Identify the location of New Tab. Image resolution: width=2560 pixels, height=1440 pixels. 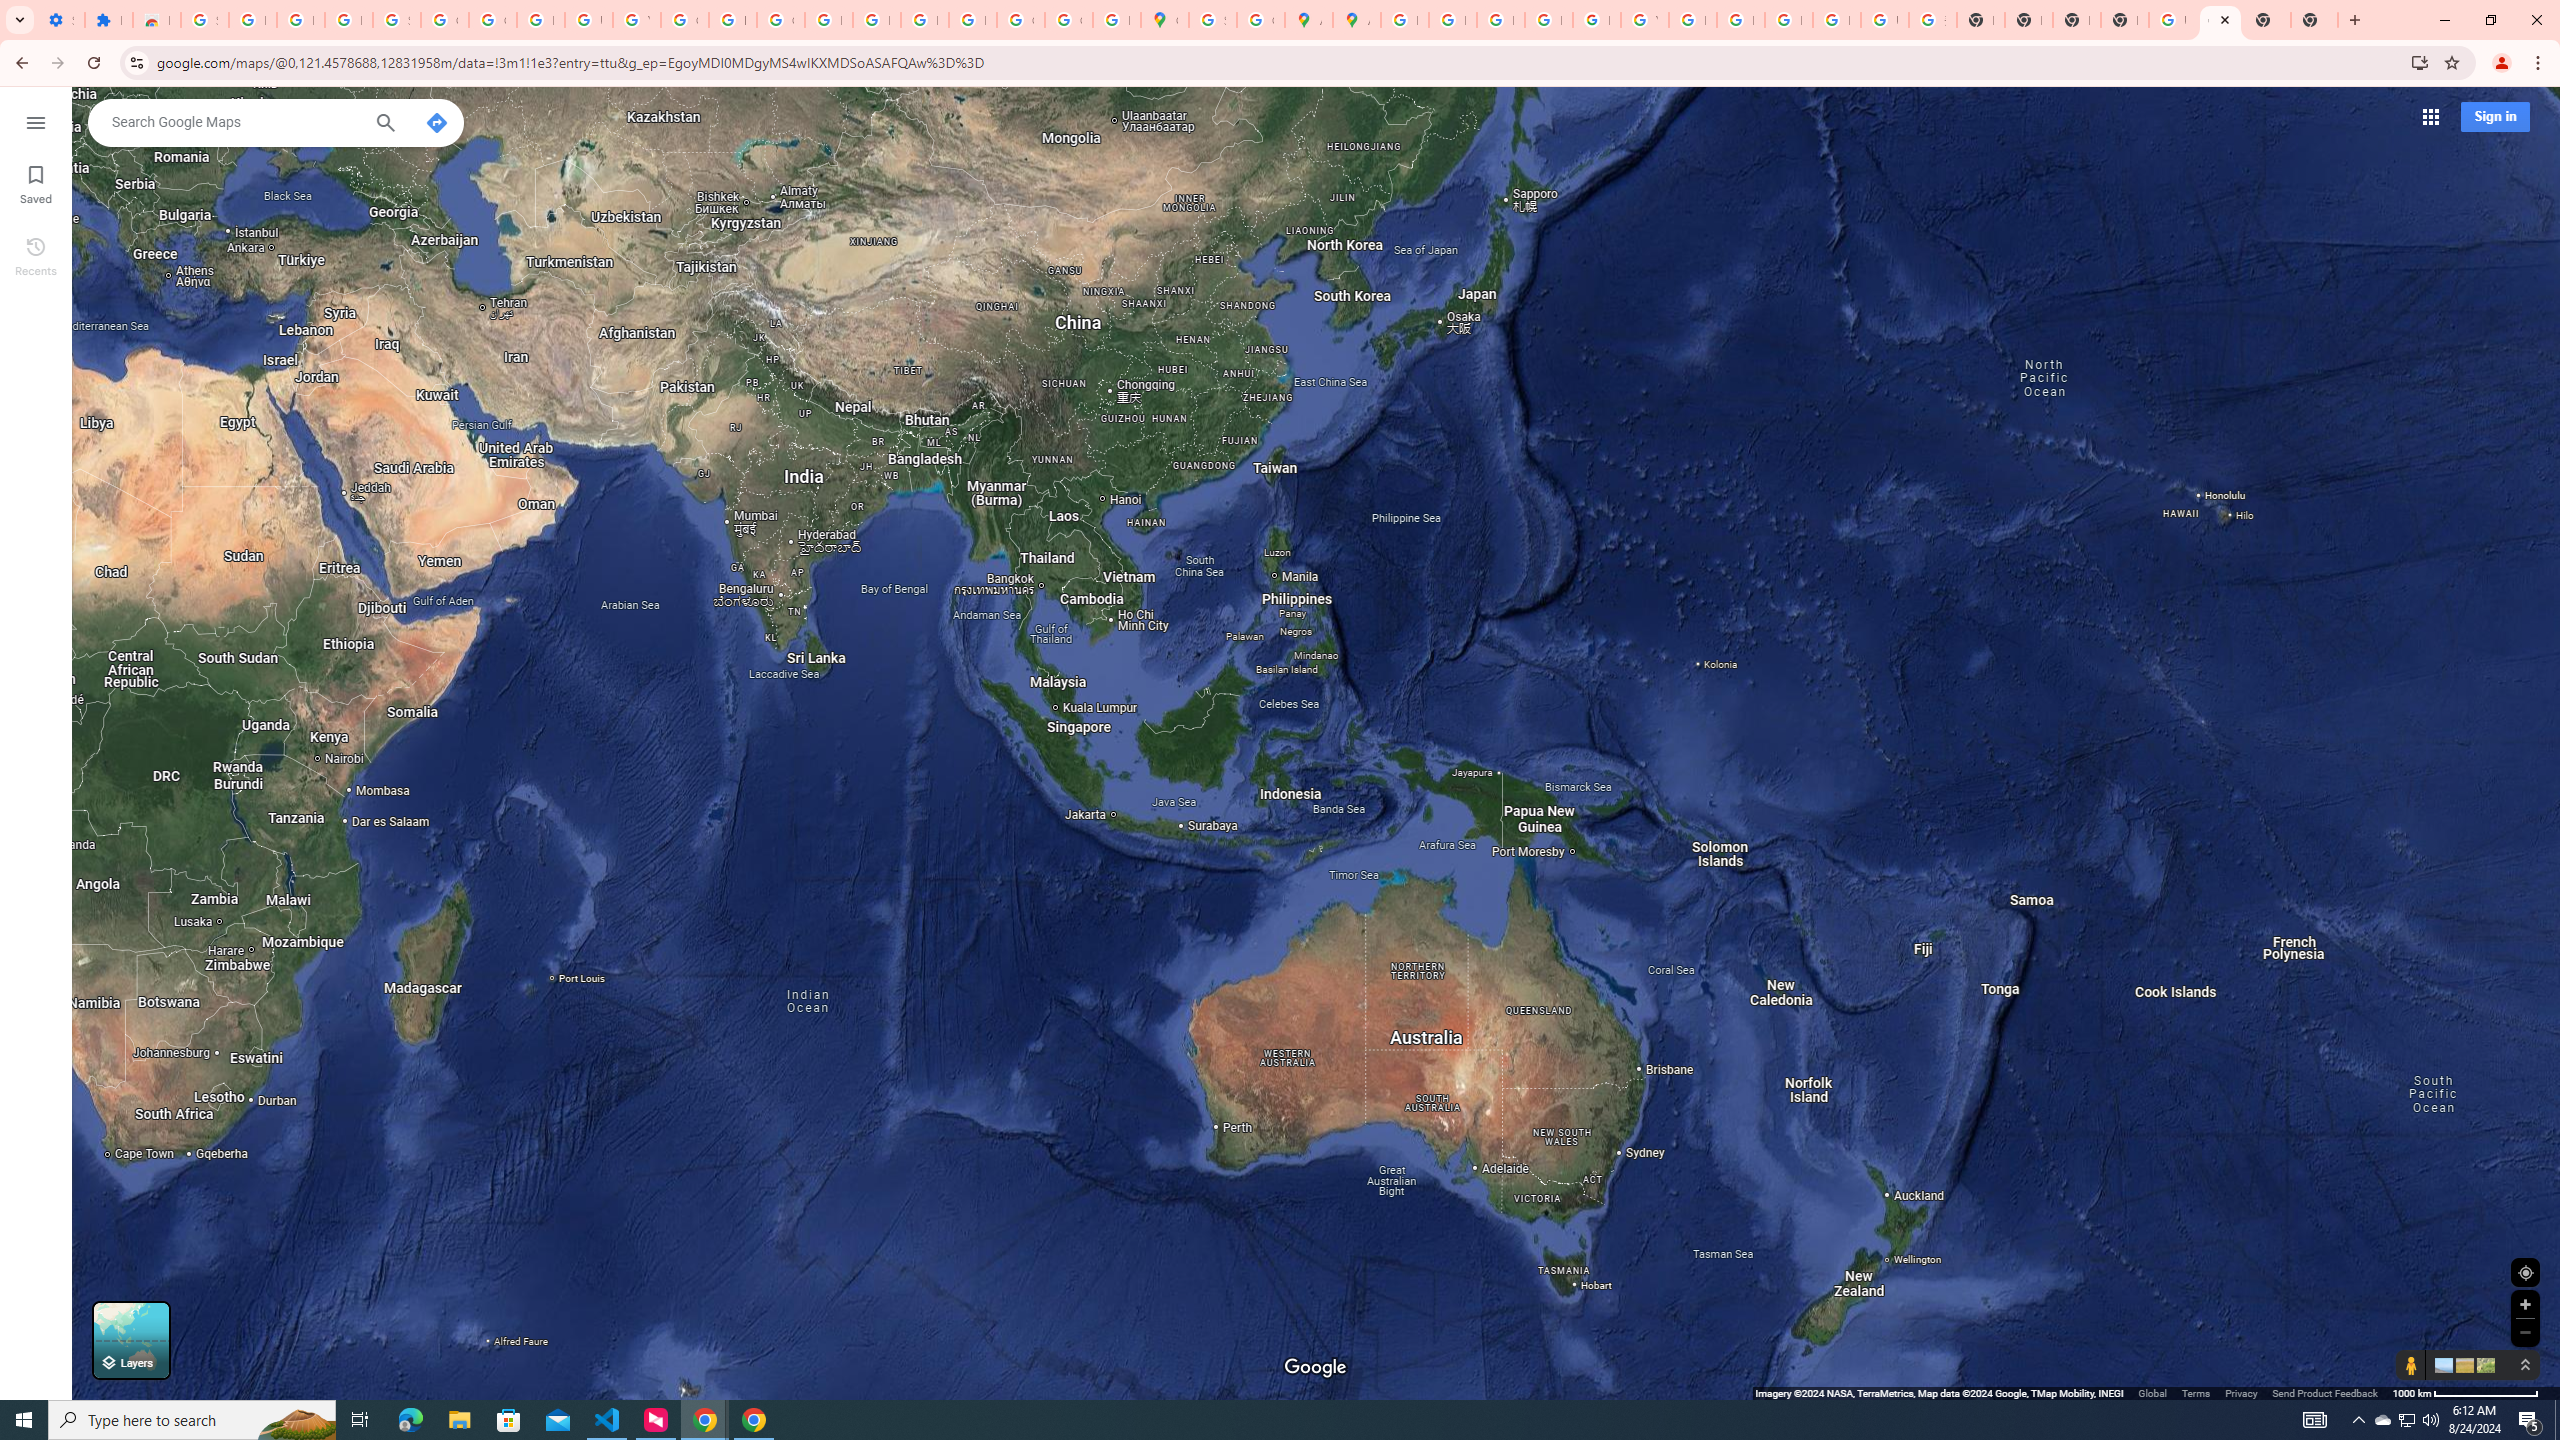
(2314, 20).